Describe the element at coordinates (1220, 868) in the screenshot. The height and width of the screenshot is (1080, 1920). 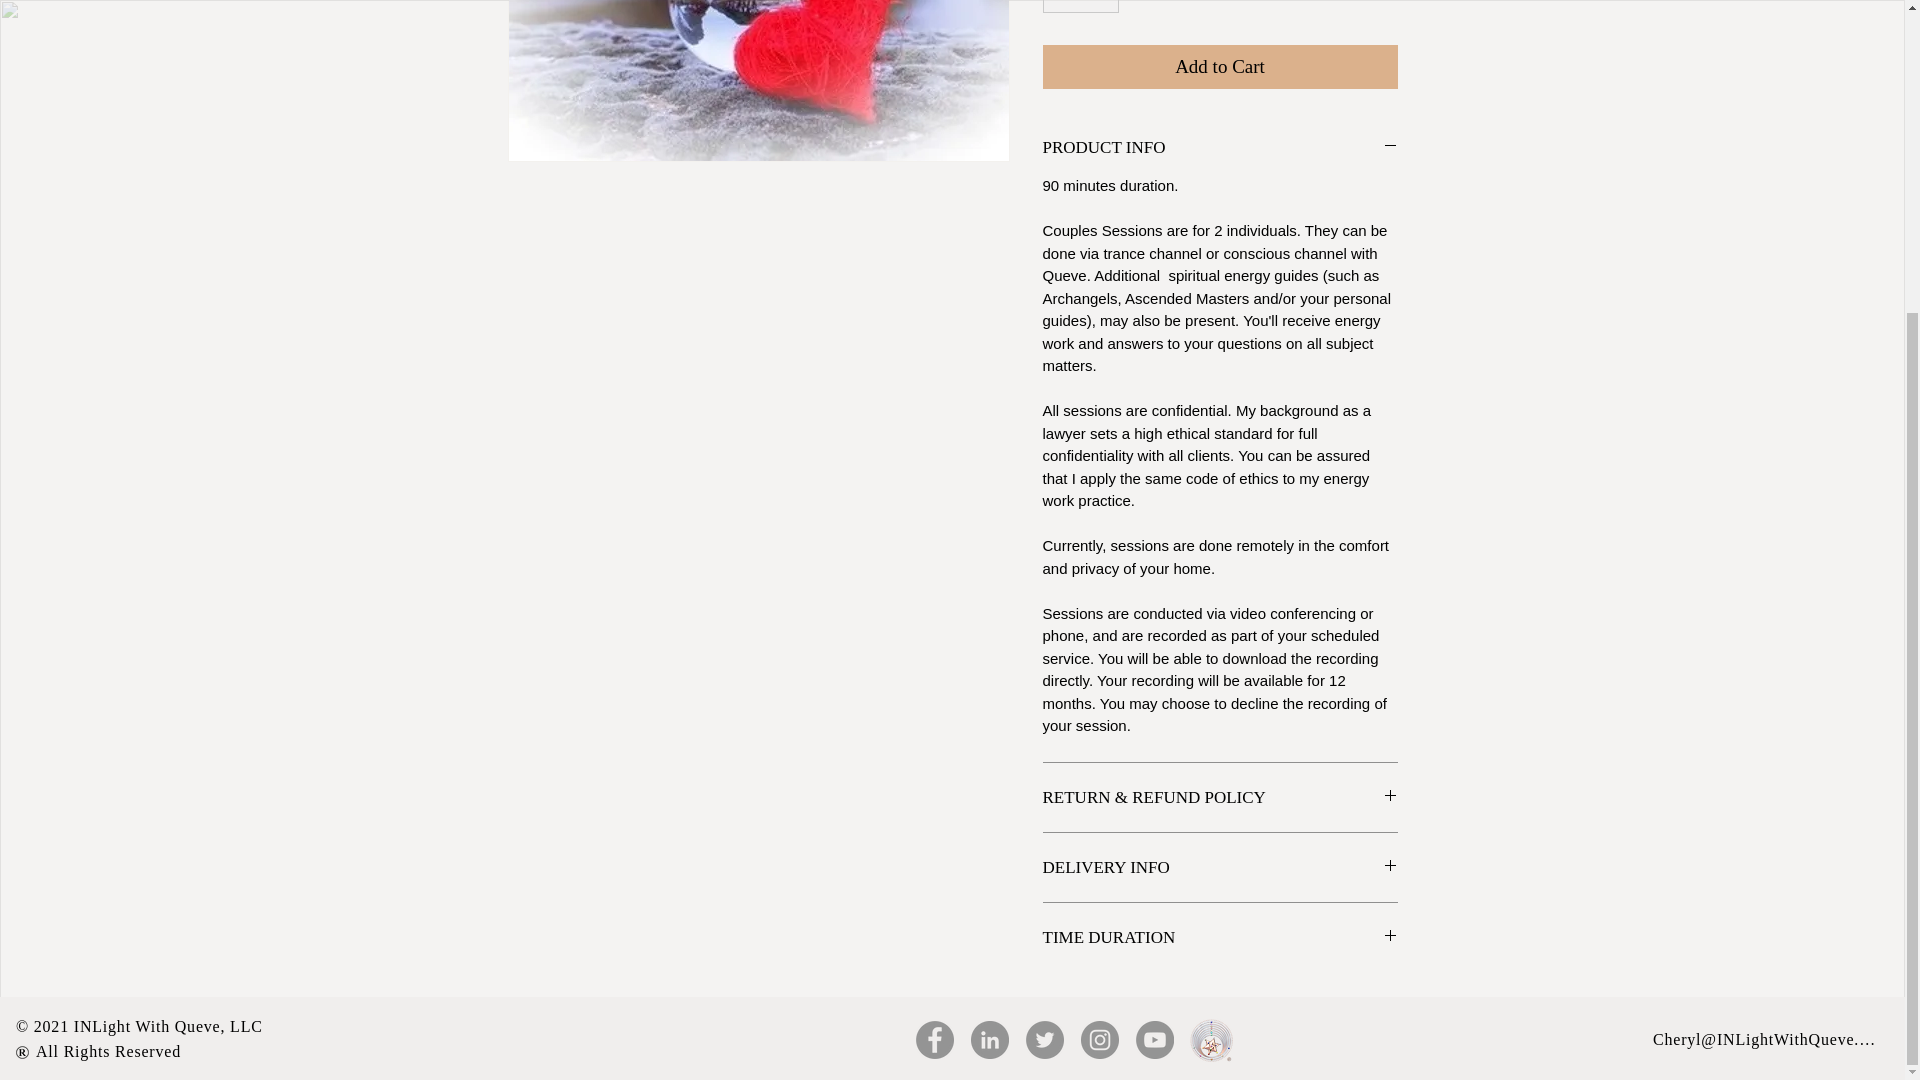
I see `DELIVERY INFO` at that location.